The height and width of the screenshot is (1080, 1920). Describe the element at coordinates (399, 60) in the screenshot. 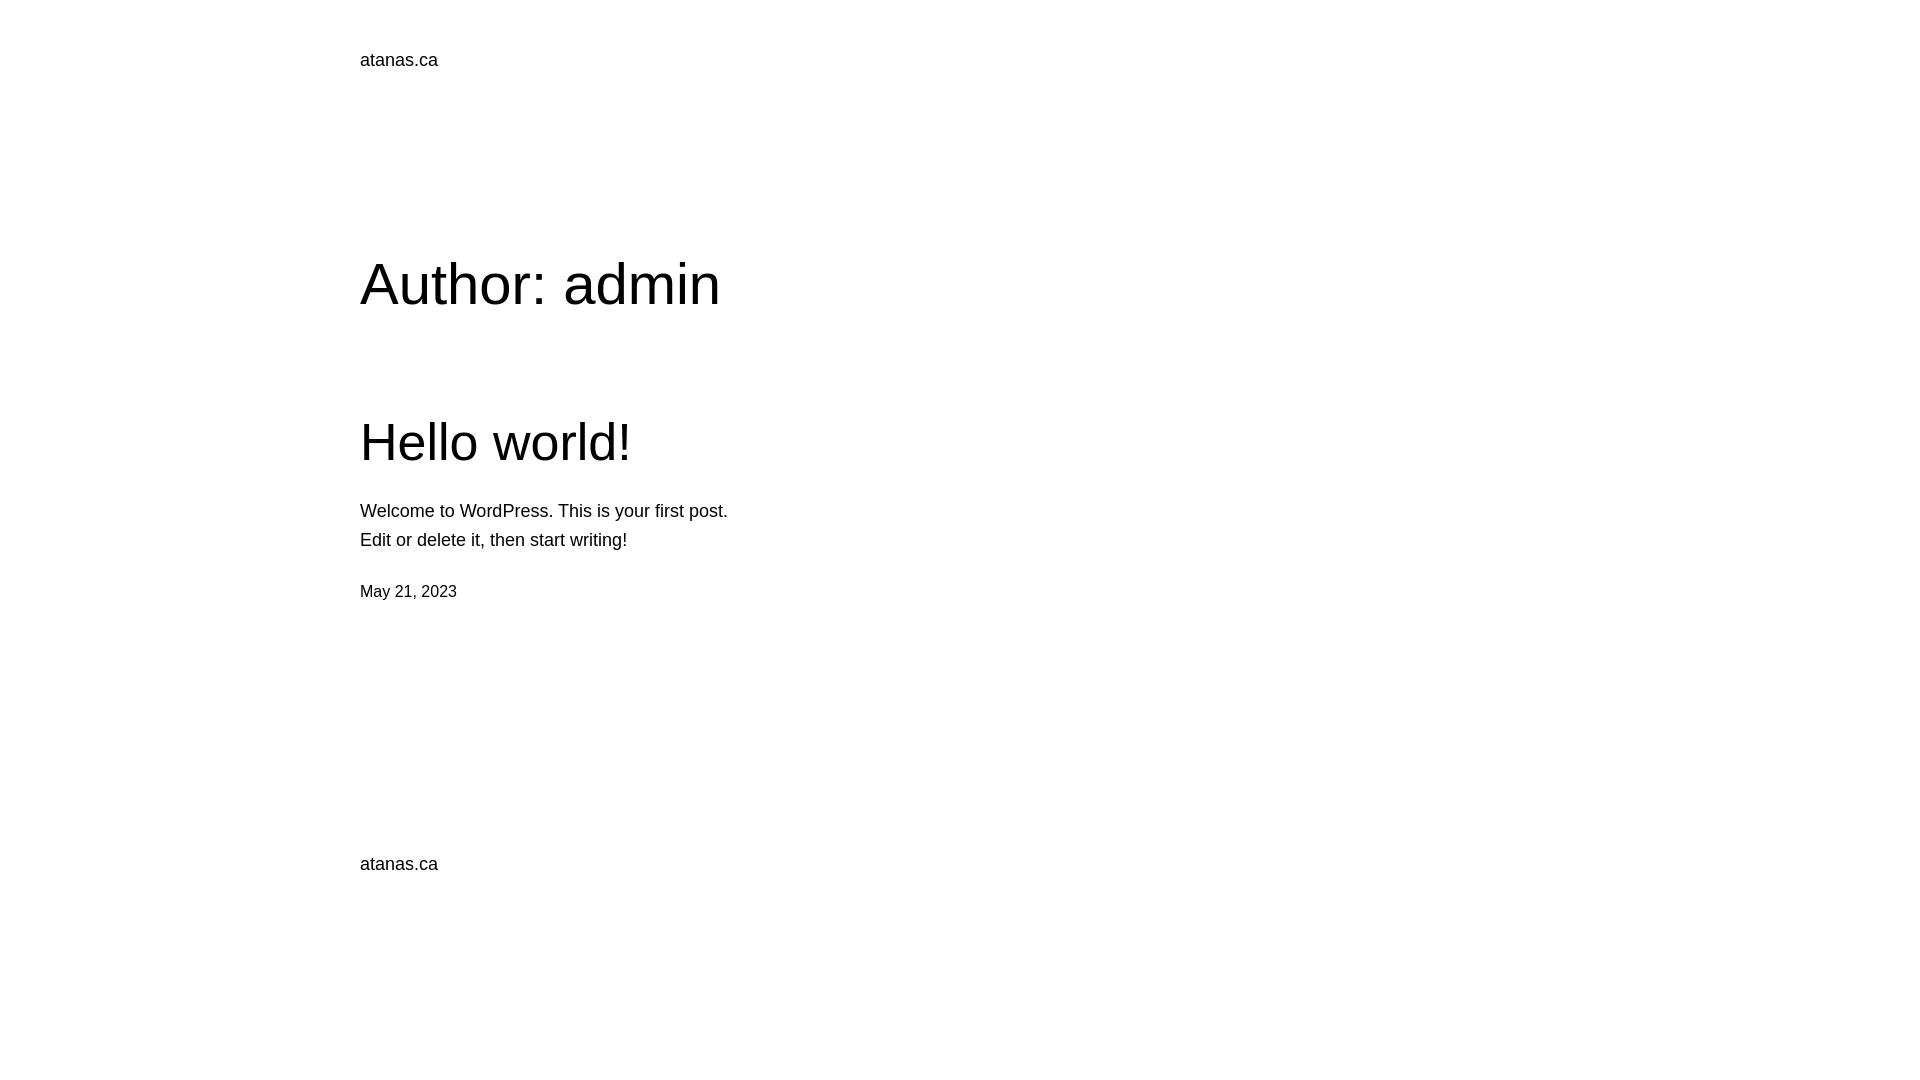

I see `atanas.ca` at that location.